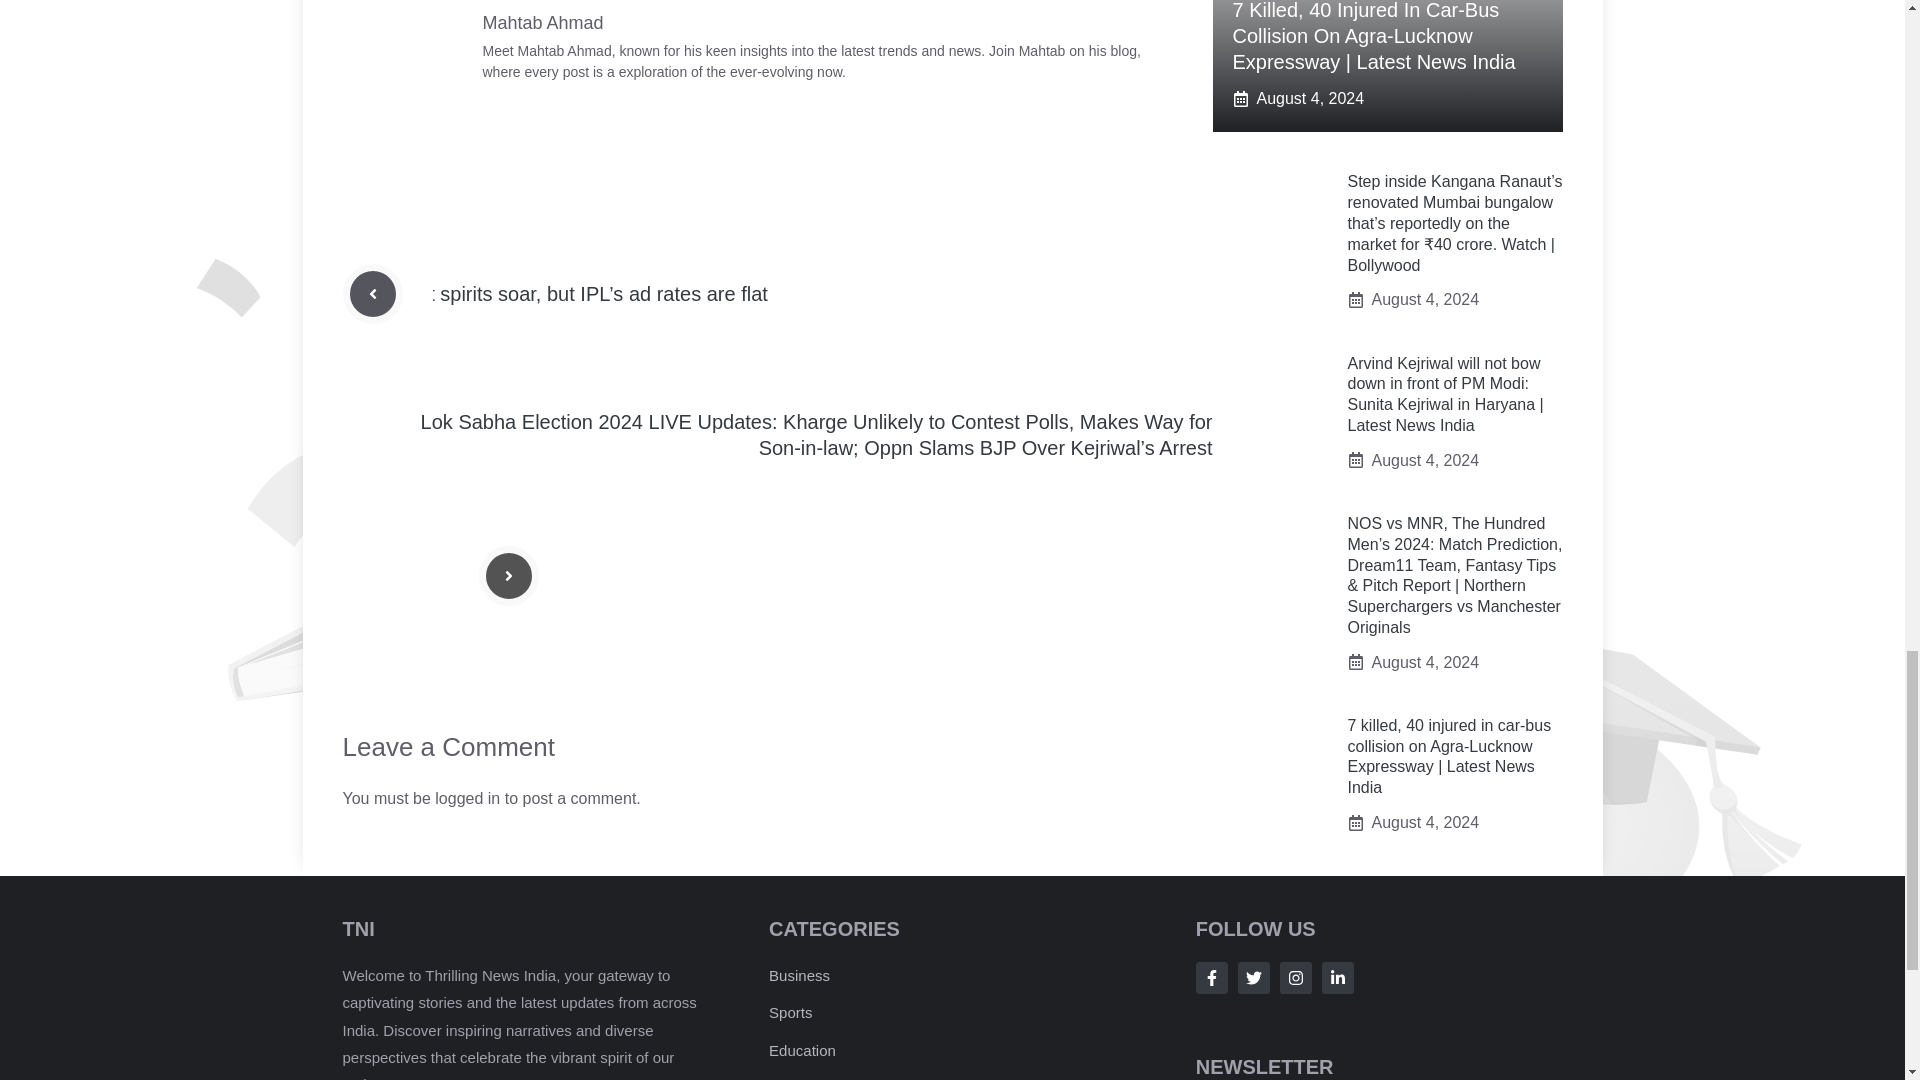  I want to click on Business, so click(799, 974).